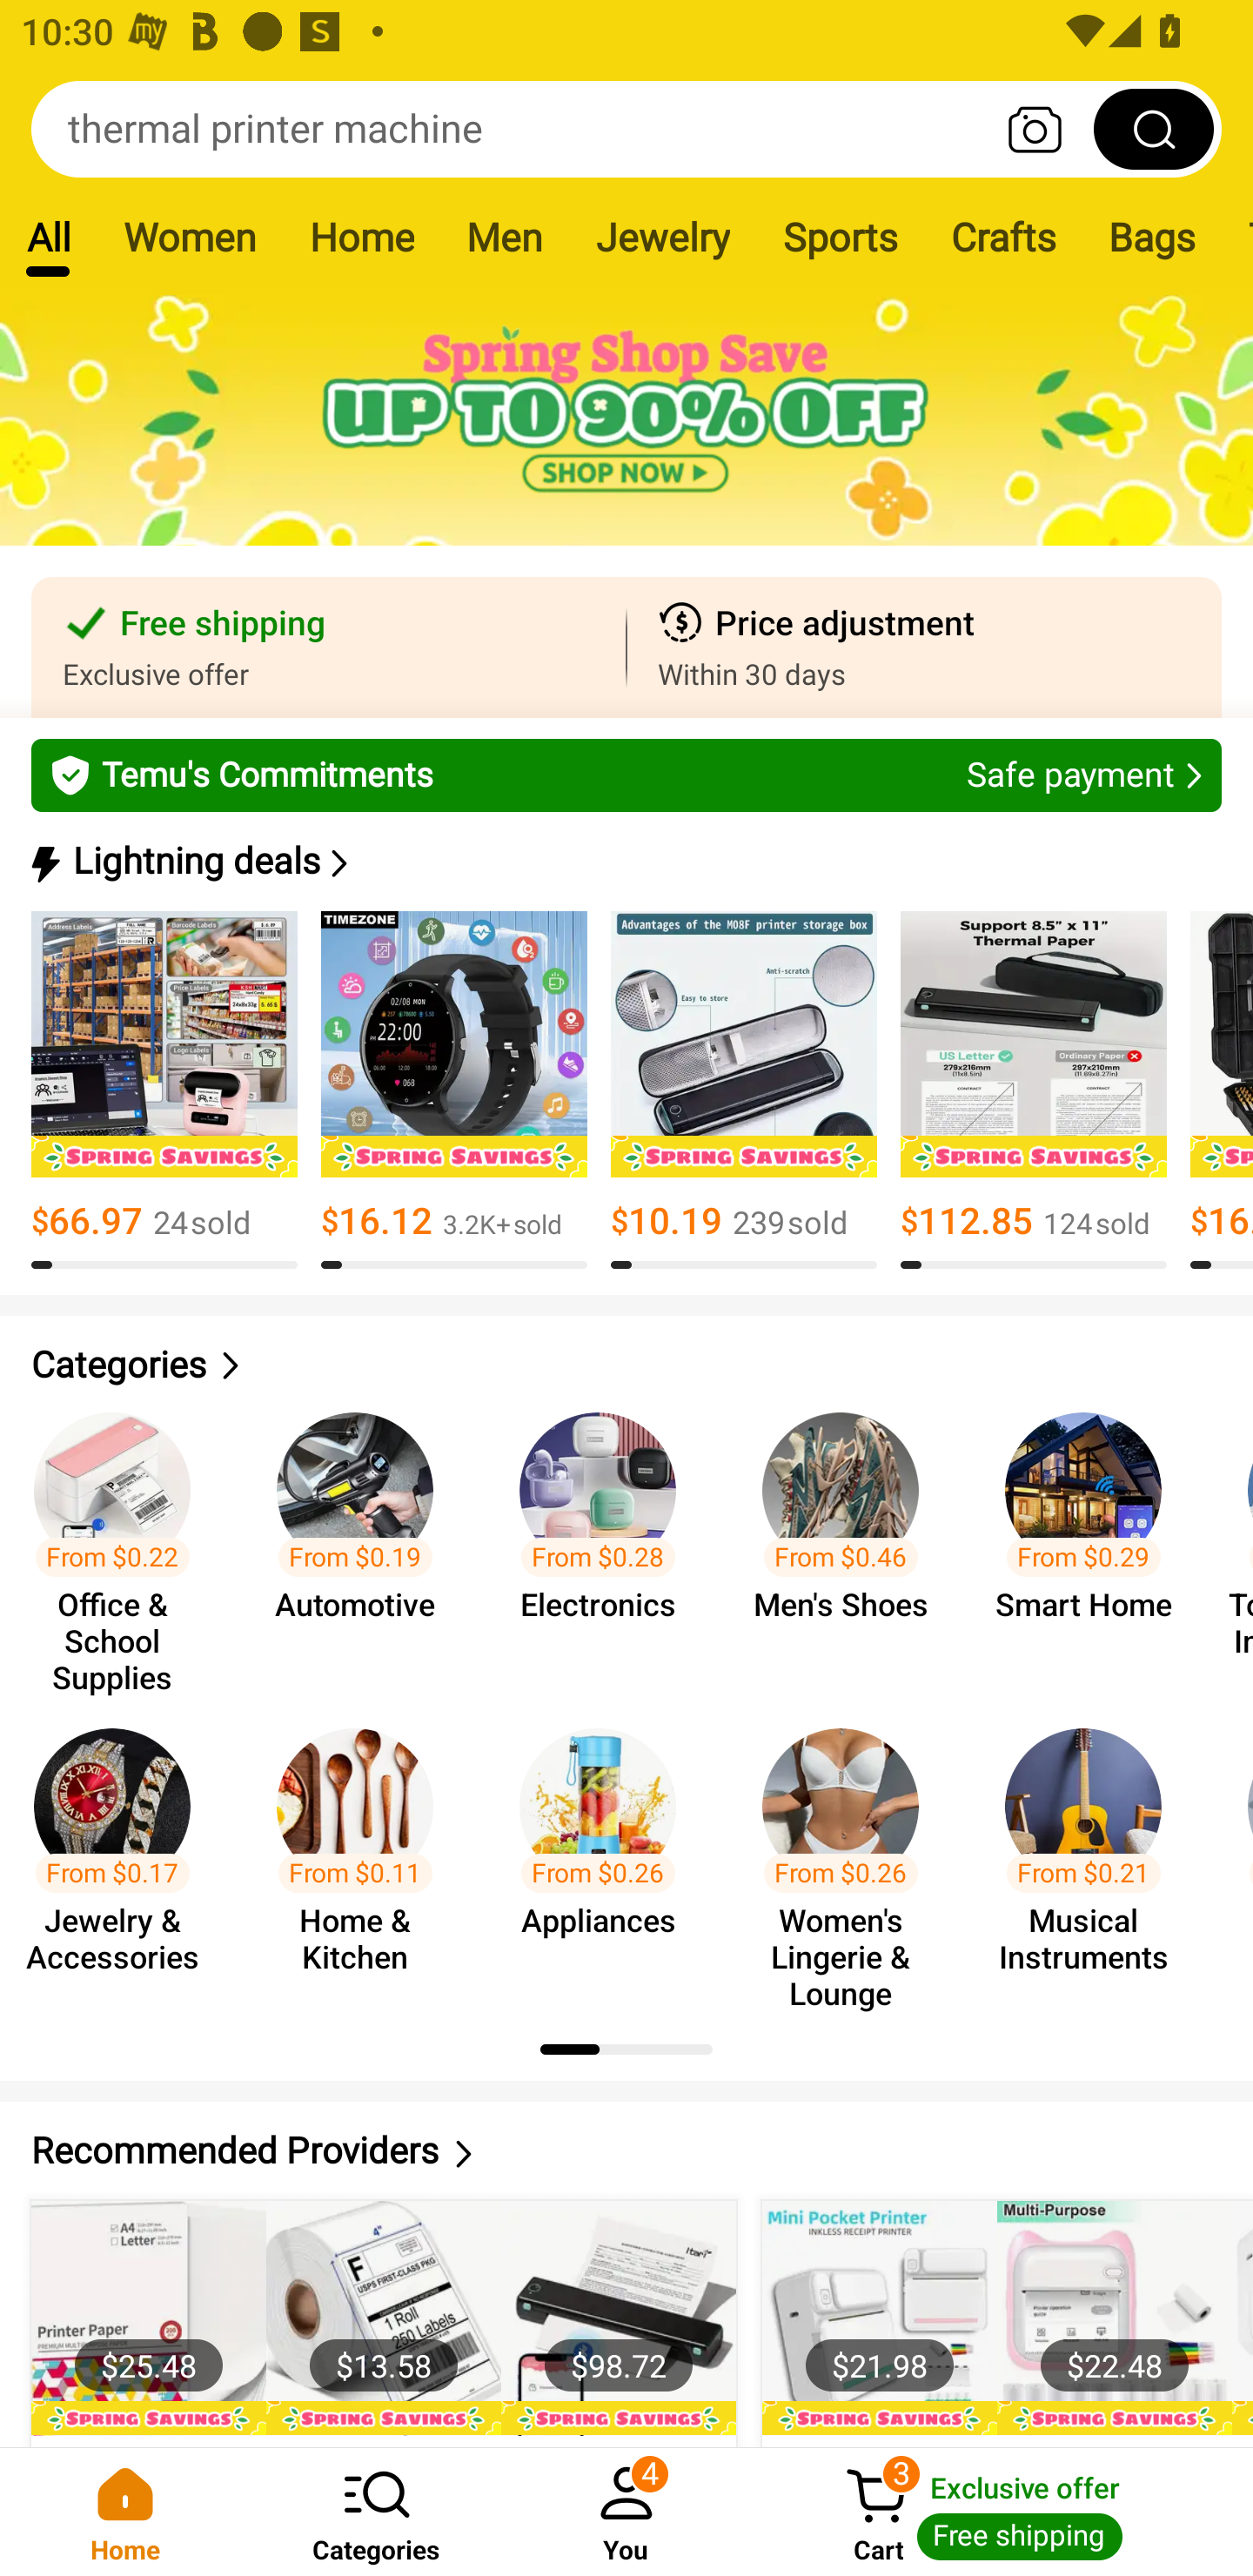  I want to click on From $0.26 Women's Lingerie & Lounge, so click(849, 1854).